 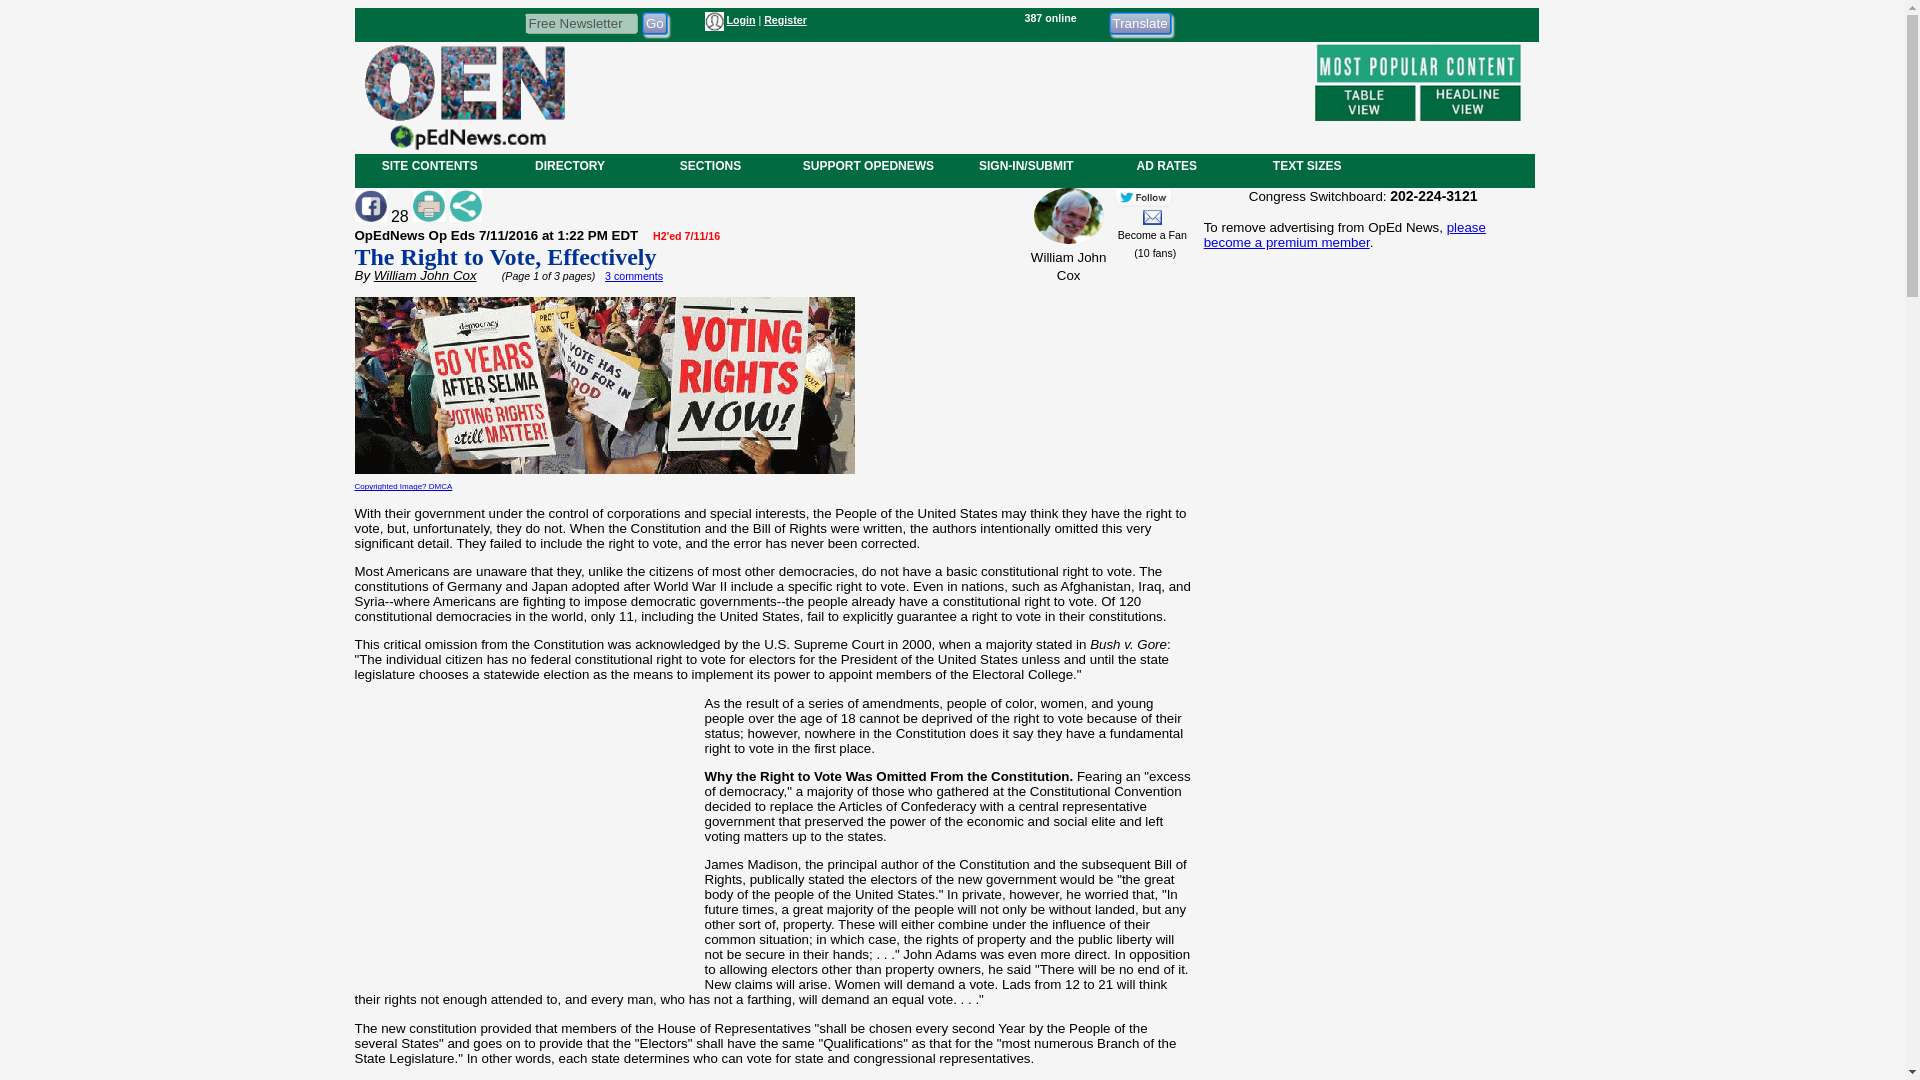 I want to click on More Sharing, so click(x=465, y=206).